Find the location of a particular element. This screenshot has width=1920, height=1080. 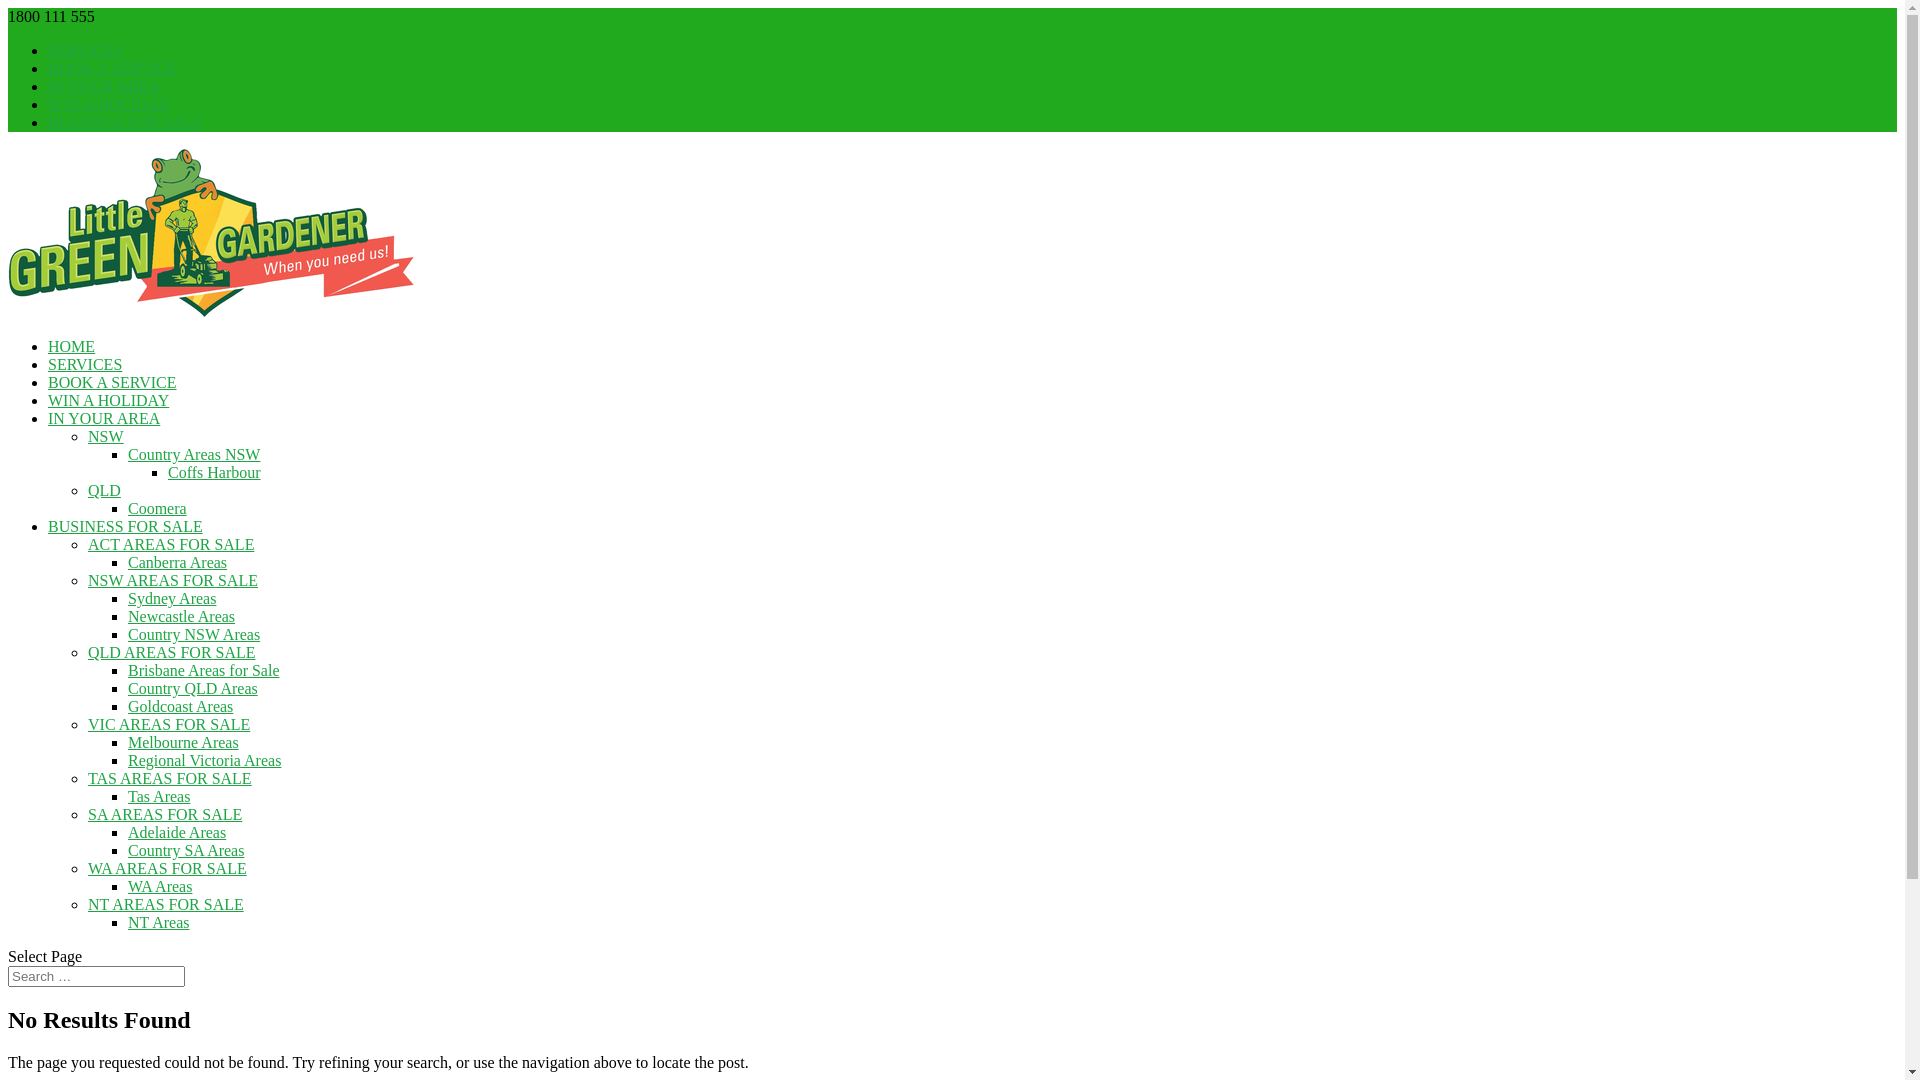

TAS AREAS FOR SALE is located at coordinates (170, 778).